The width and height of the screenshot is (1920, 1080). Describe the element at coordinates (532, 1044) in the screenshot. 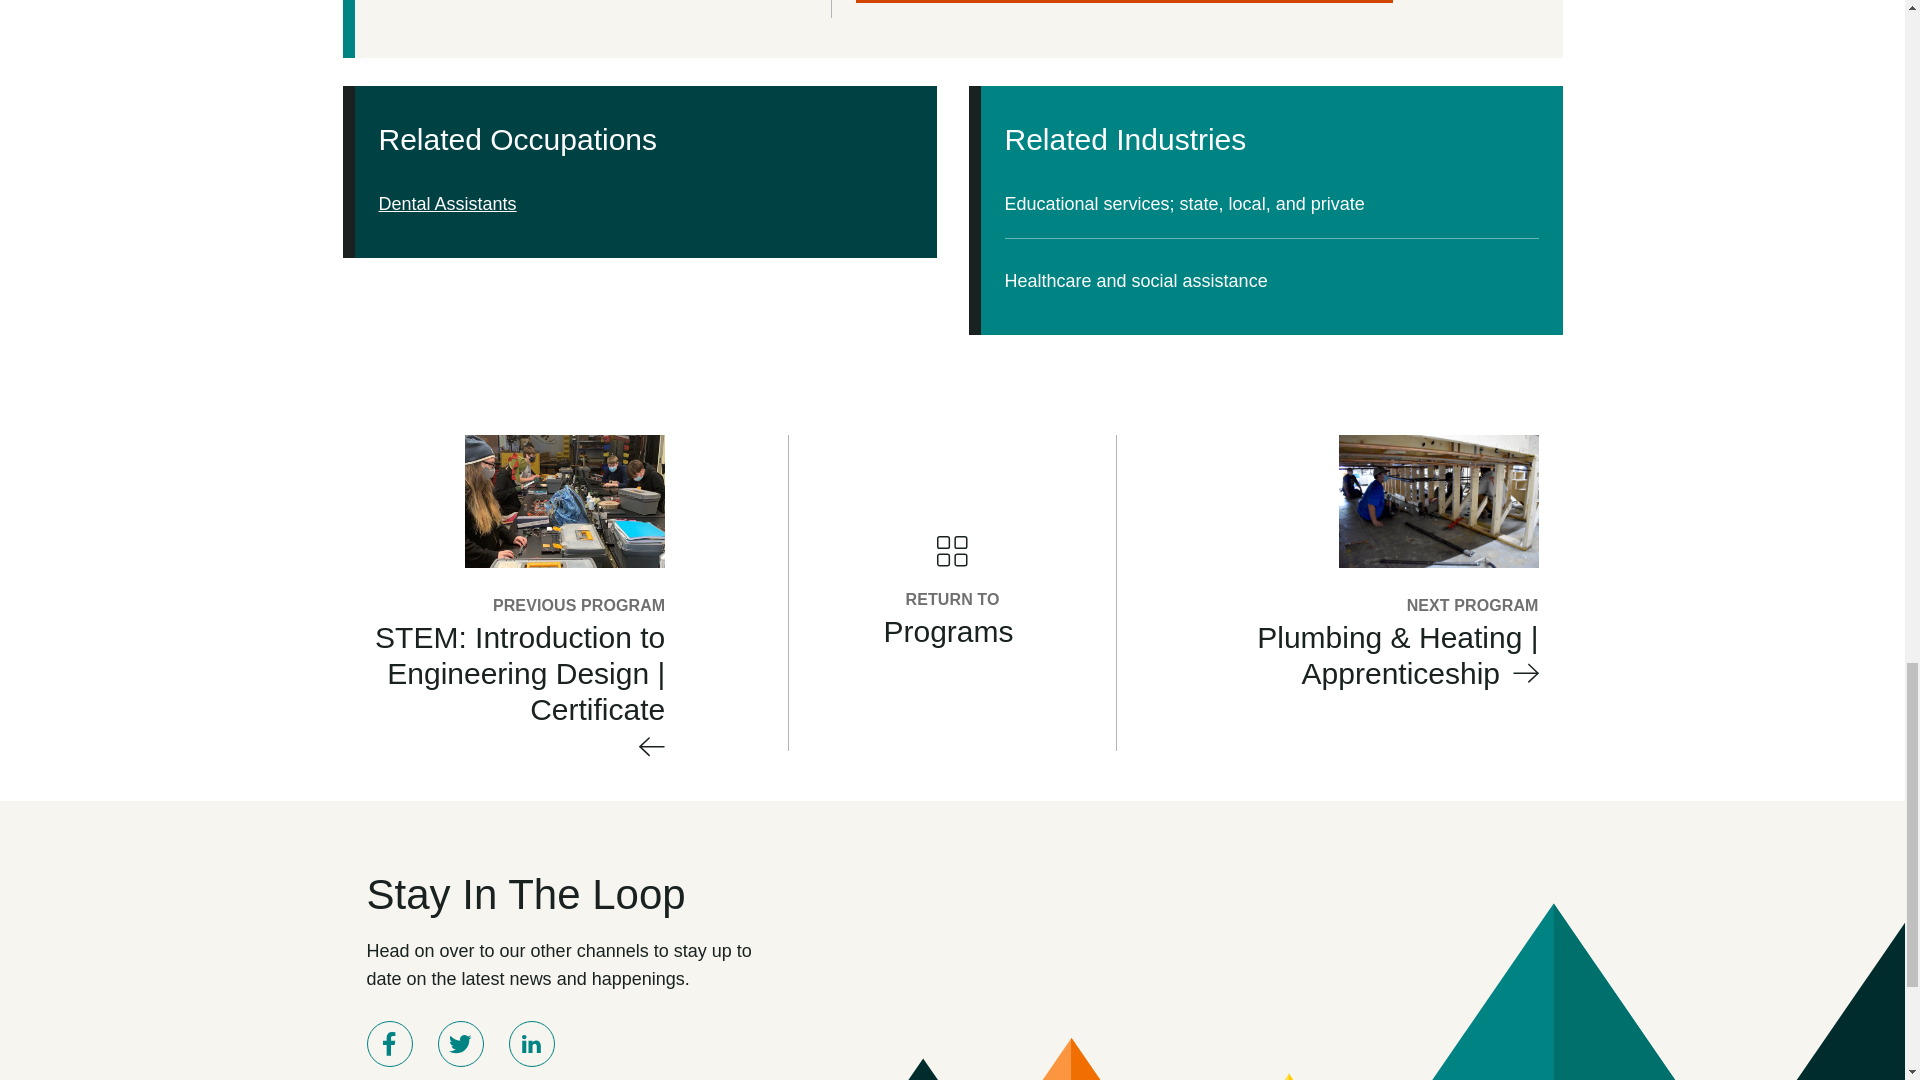

I see `LINKEDIN` at that location.